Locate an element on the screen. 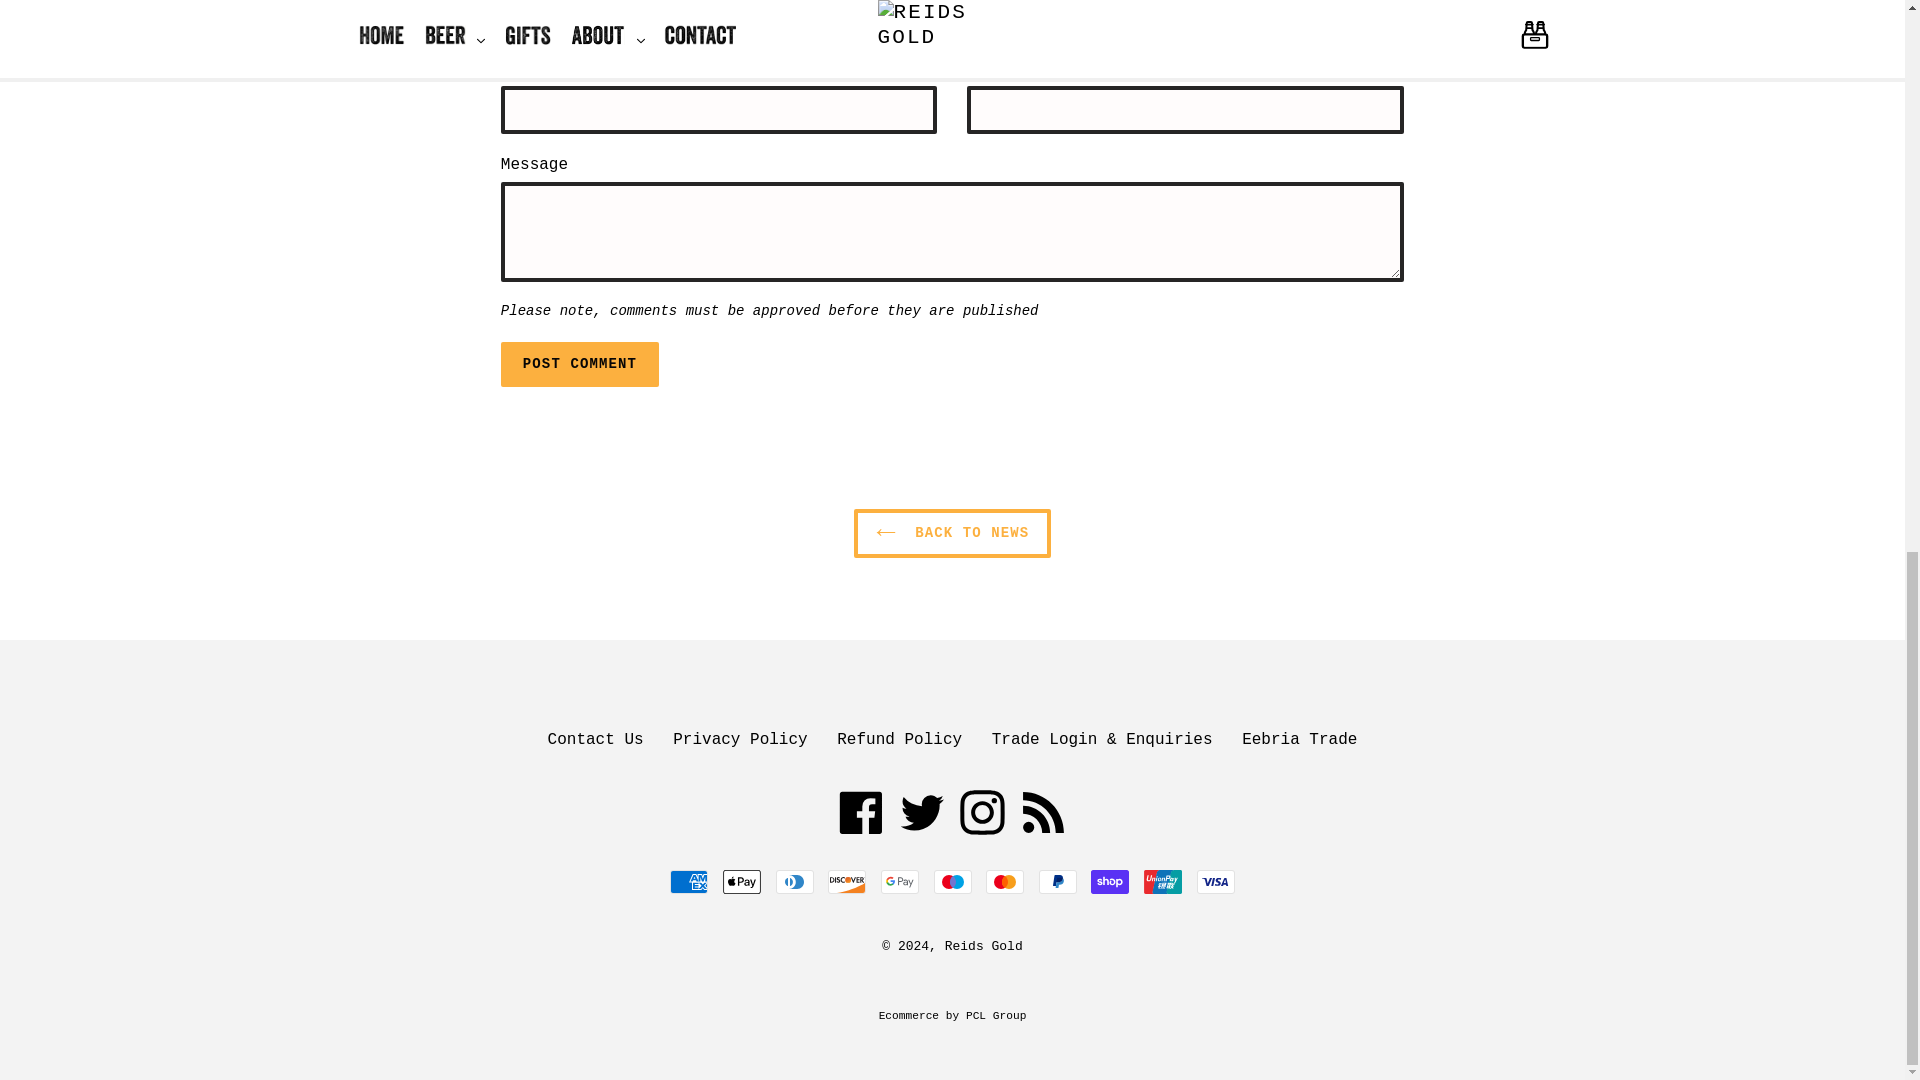 The image size is (1920, 1080). Google Pay is located at coordinates (900, 882).